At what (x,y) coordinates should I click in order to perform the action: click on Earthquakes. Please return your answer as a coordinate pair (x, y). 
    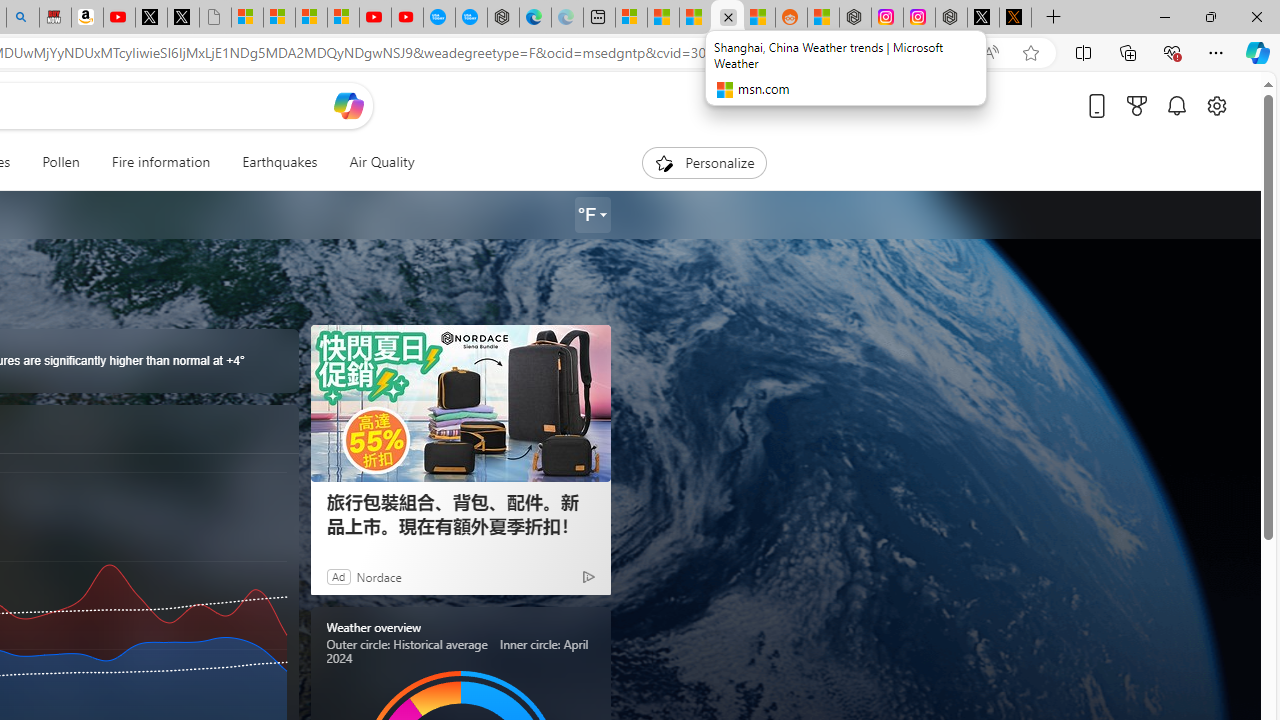
    Looking at the image, I should click on (280, 162).